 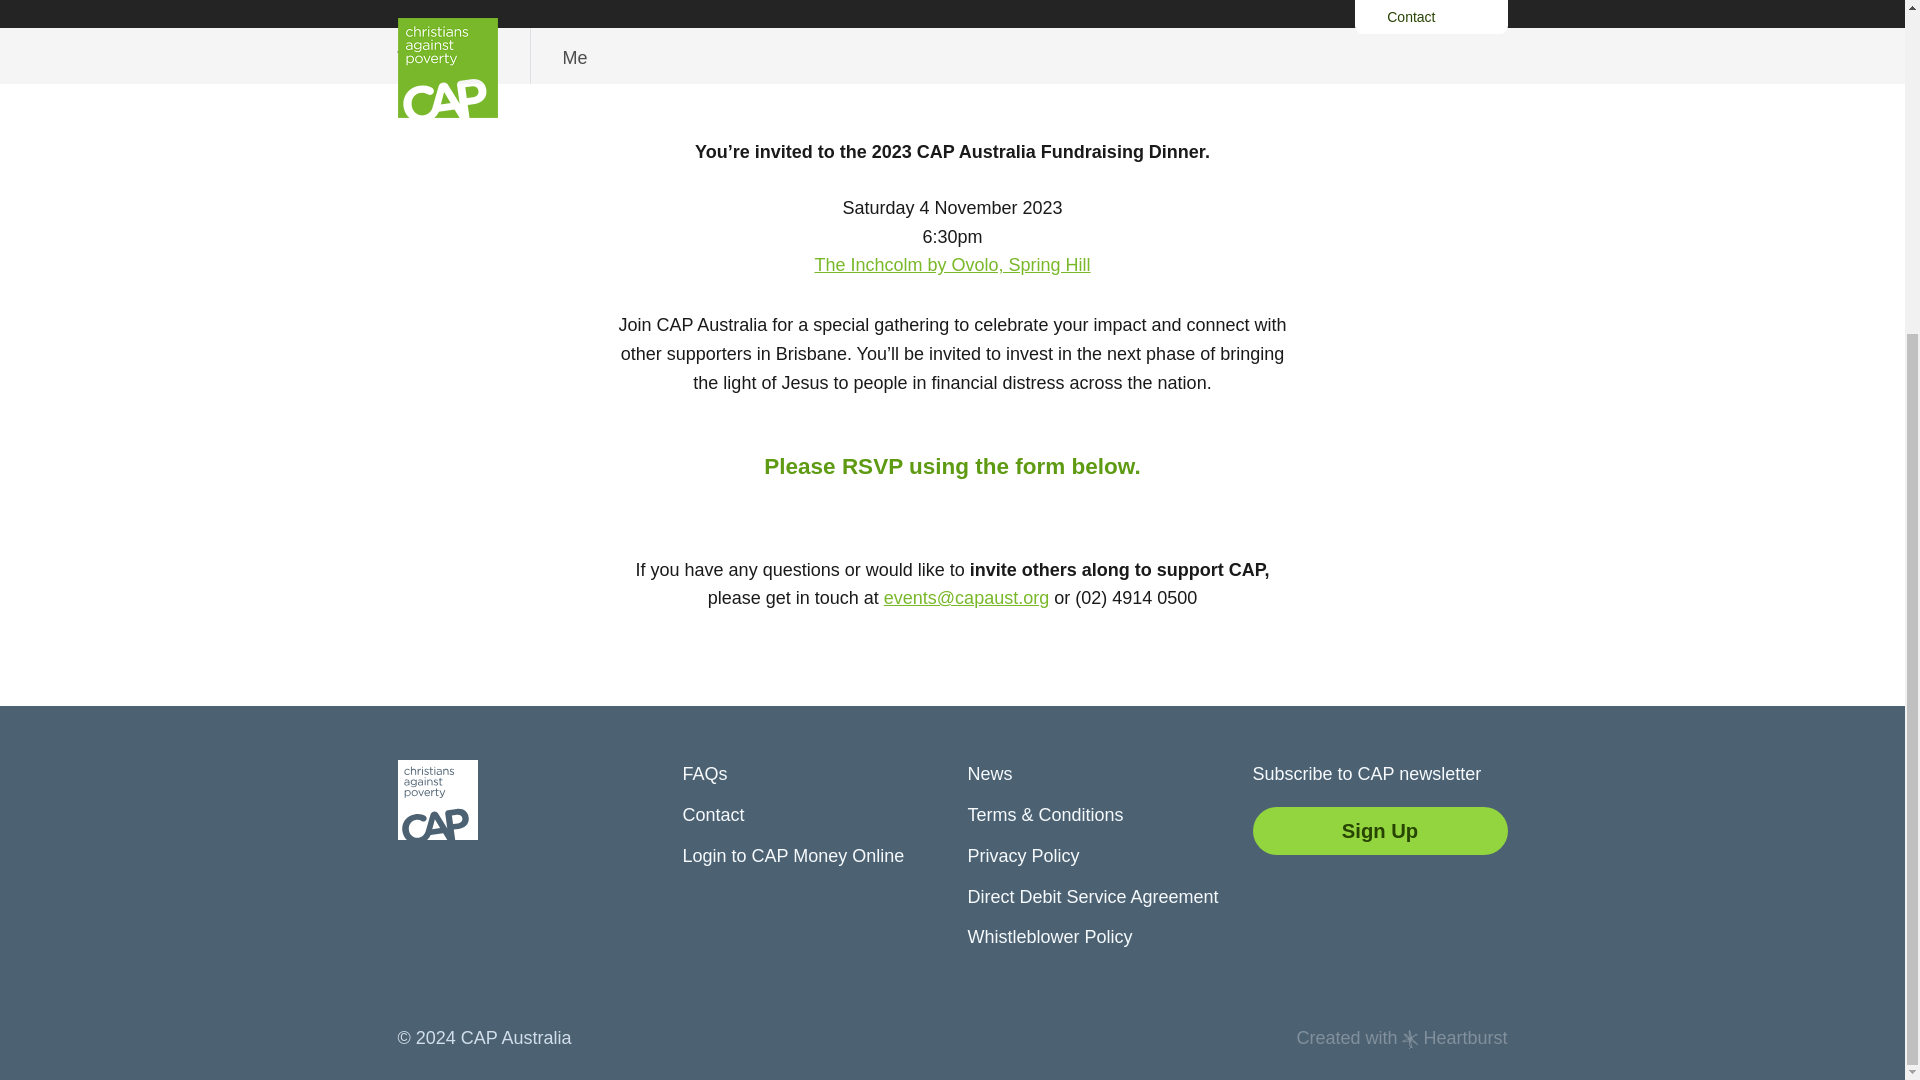 What do you see at coordinates (990, 774) in the screenshot?
I see `Login to CAP Money Online` at bounding box center [990, 774].